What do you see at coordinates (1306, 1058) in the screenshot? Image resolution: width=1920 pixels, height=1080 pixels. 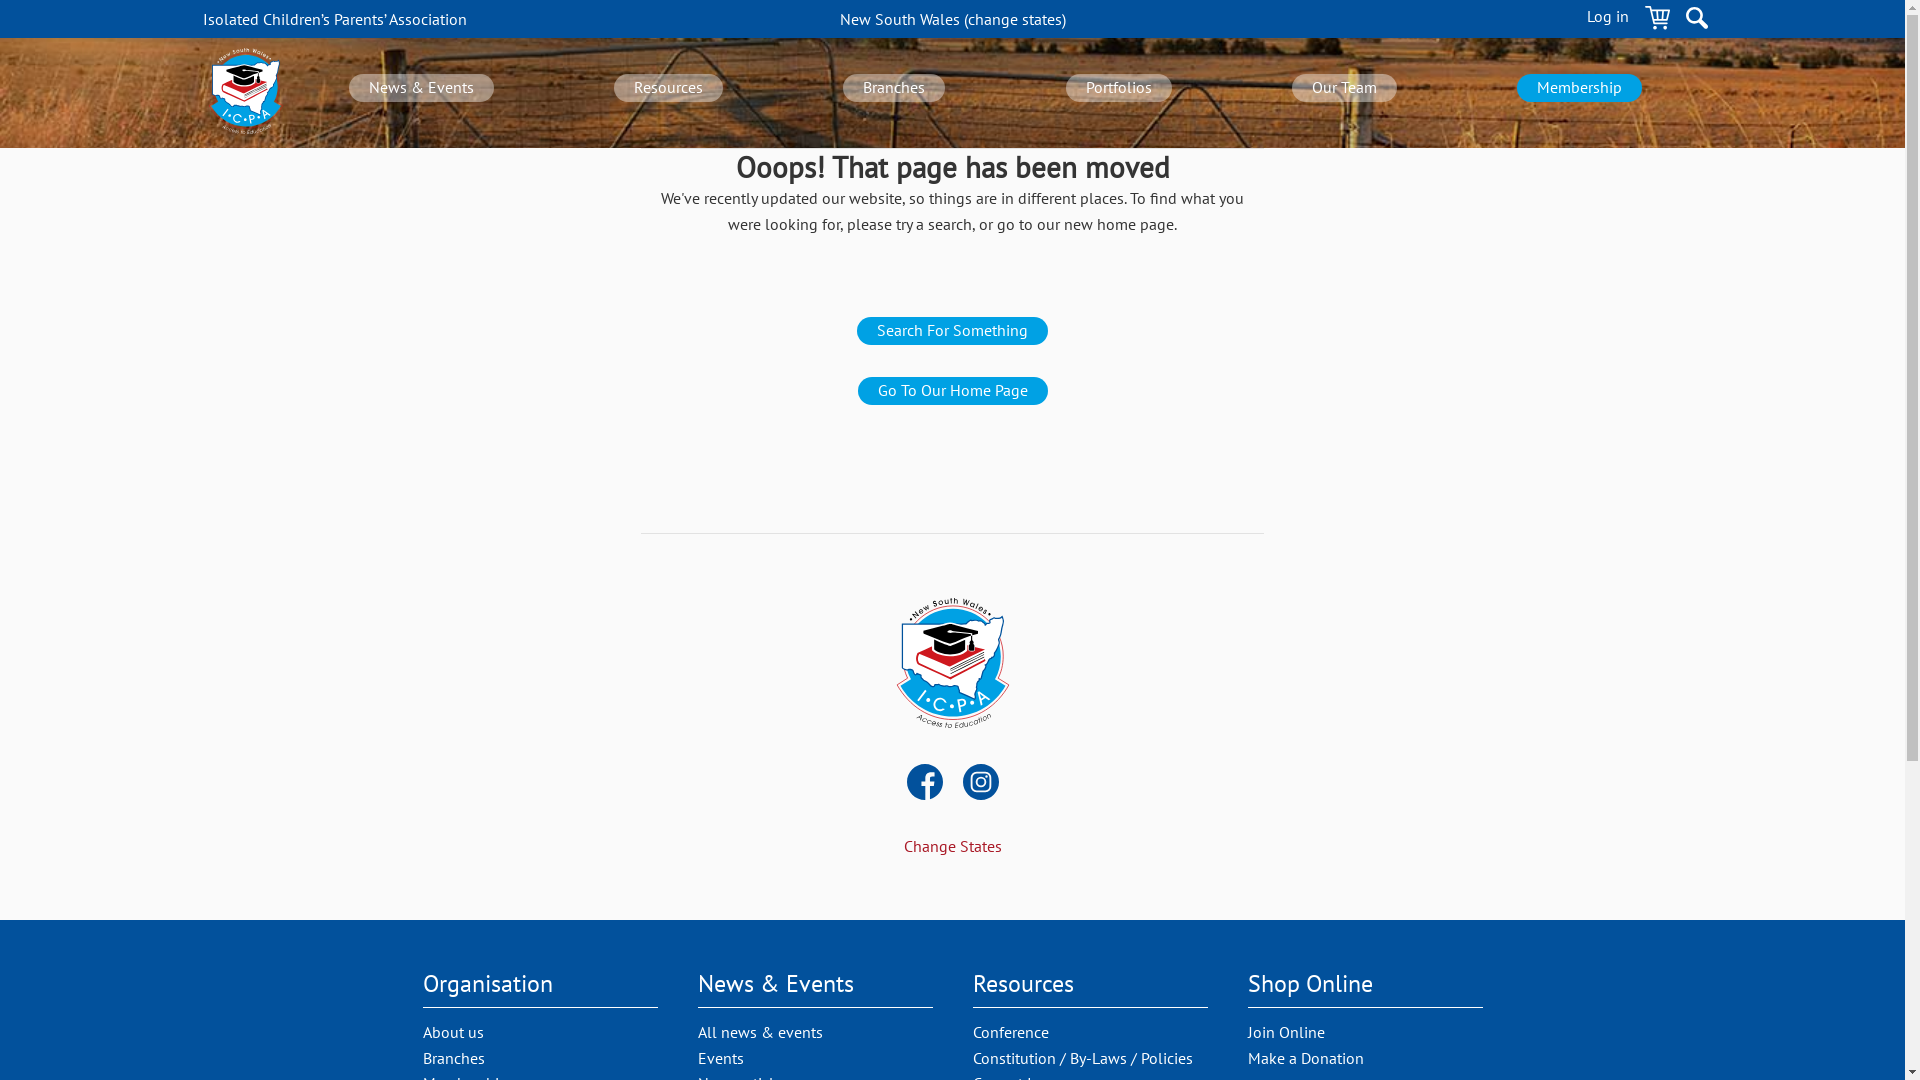 I see `Make a Donation` at bounding box center [1306, 1058].